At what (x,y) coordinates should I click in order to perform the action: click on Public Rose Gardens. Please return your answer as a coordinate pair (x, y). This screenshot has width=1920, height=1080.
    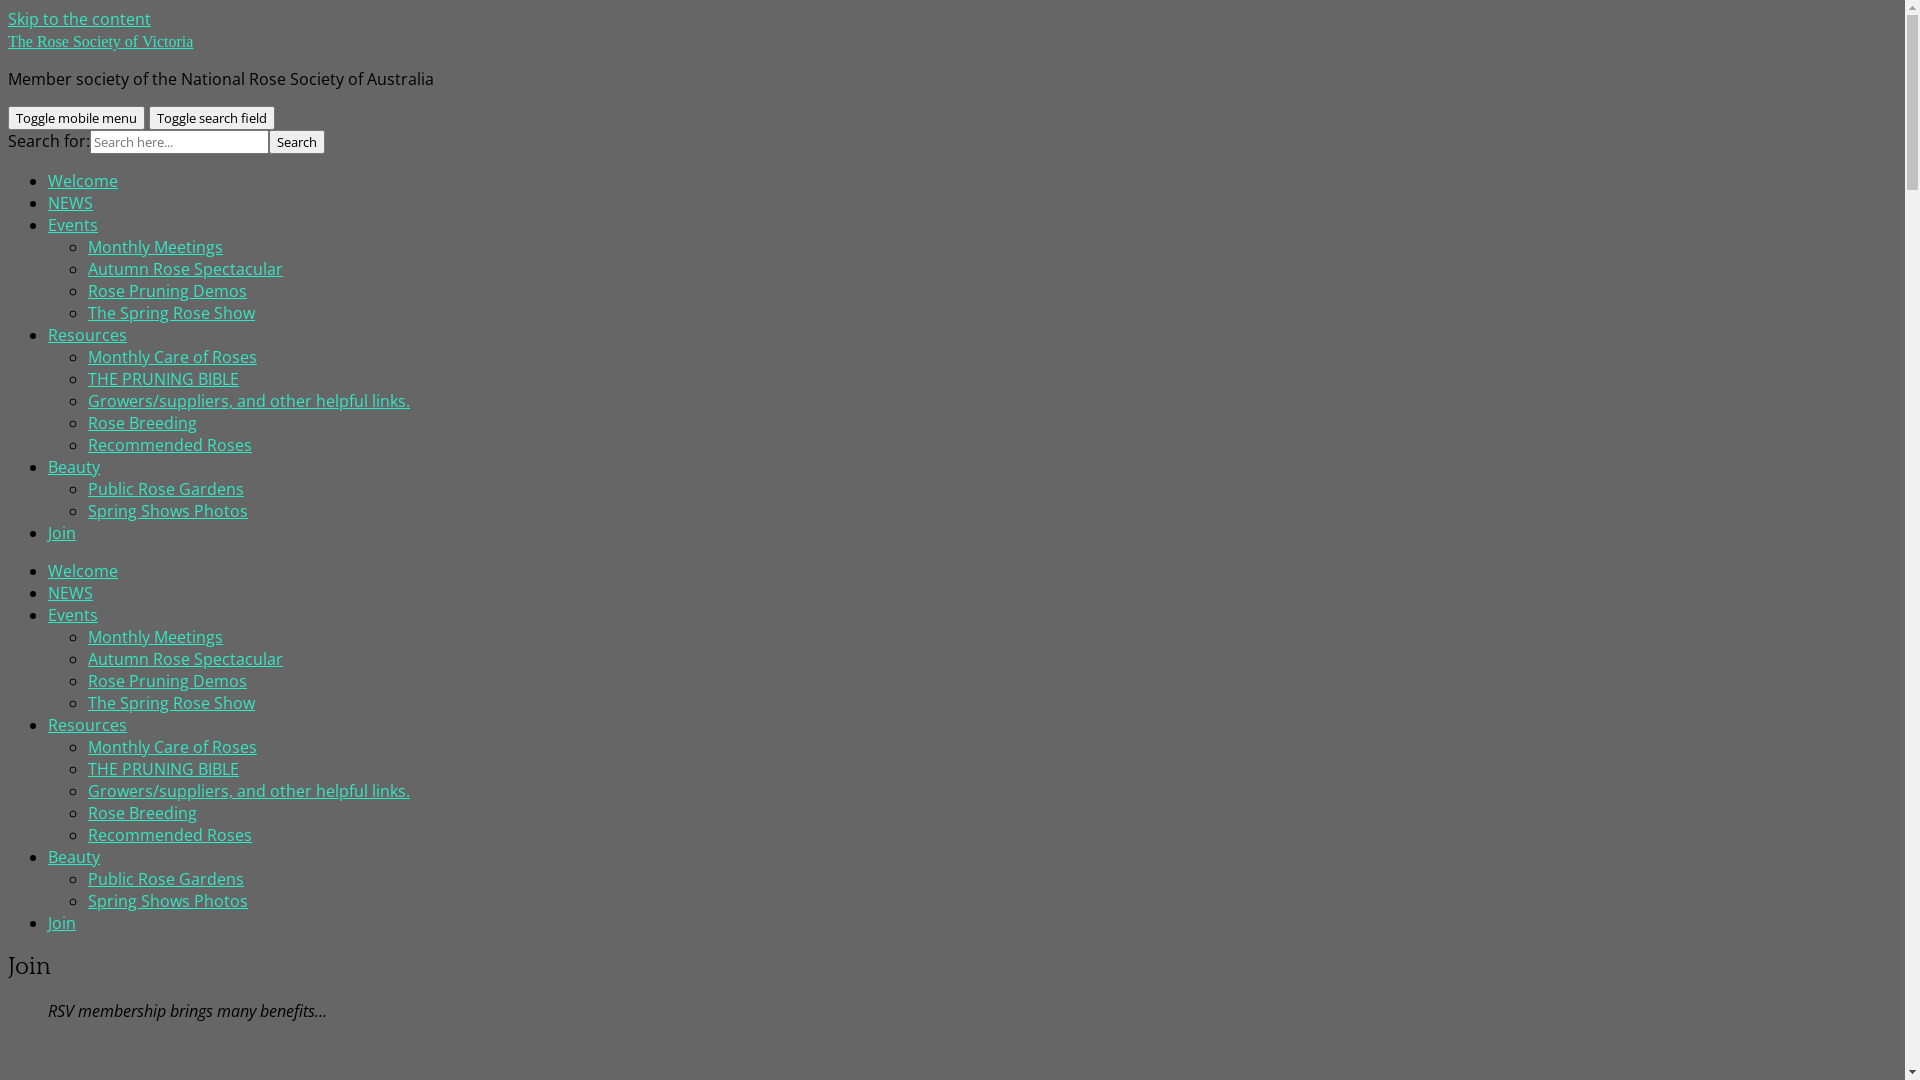
    Looking at the image, I should click on (166, 489).